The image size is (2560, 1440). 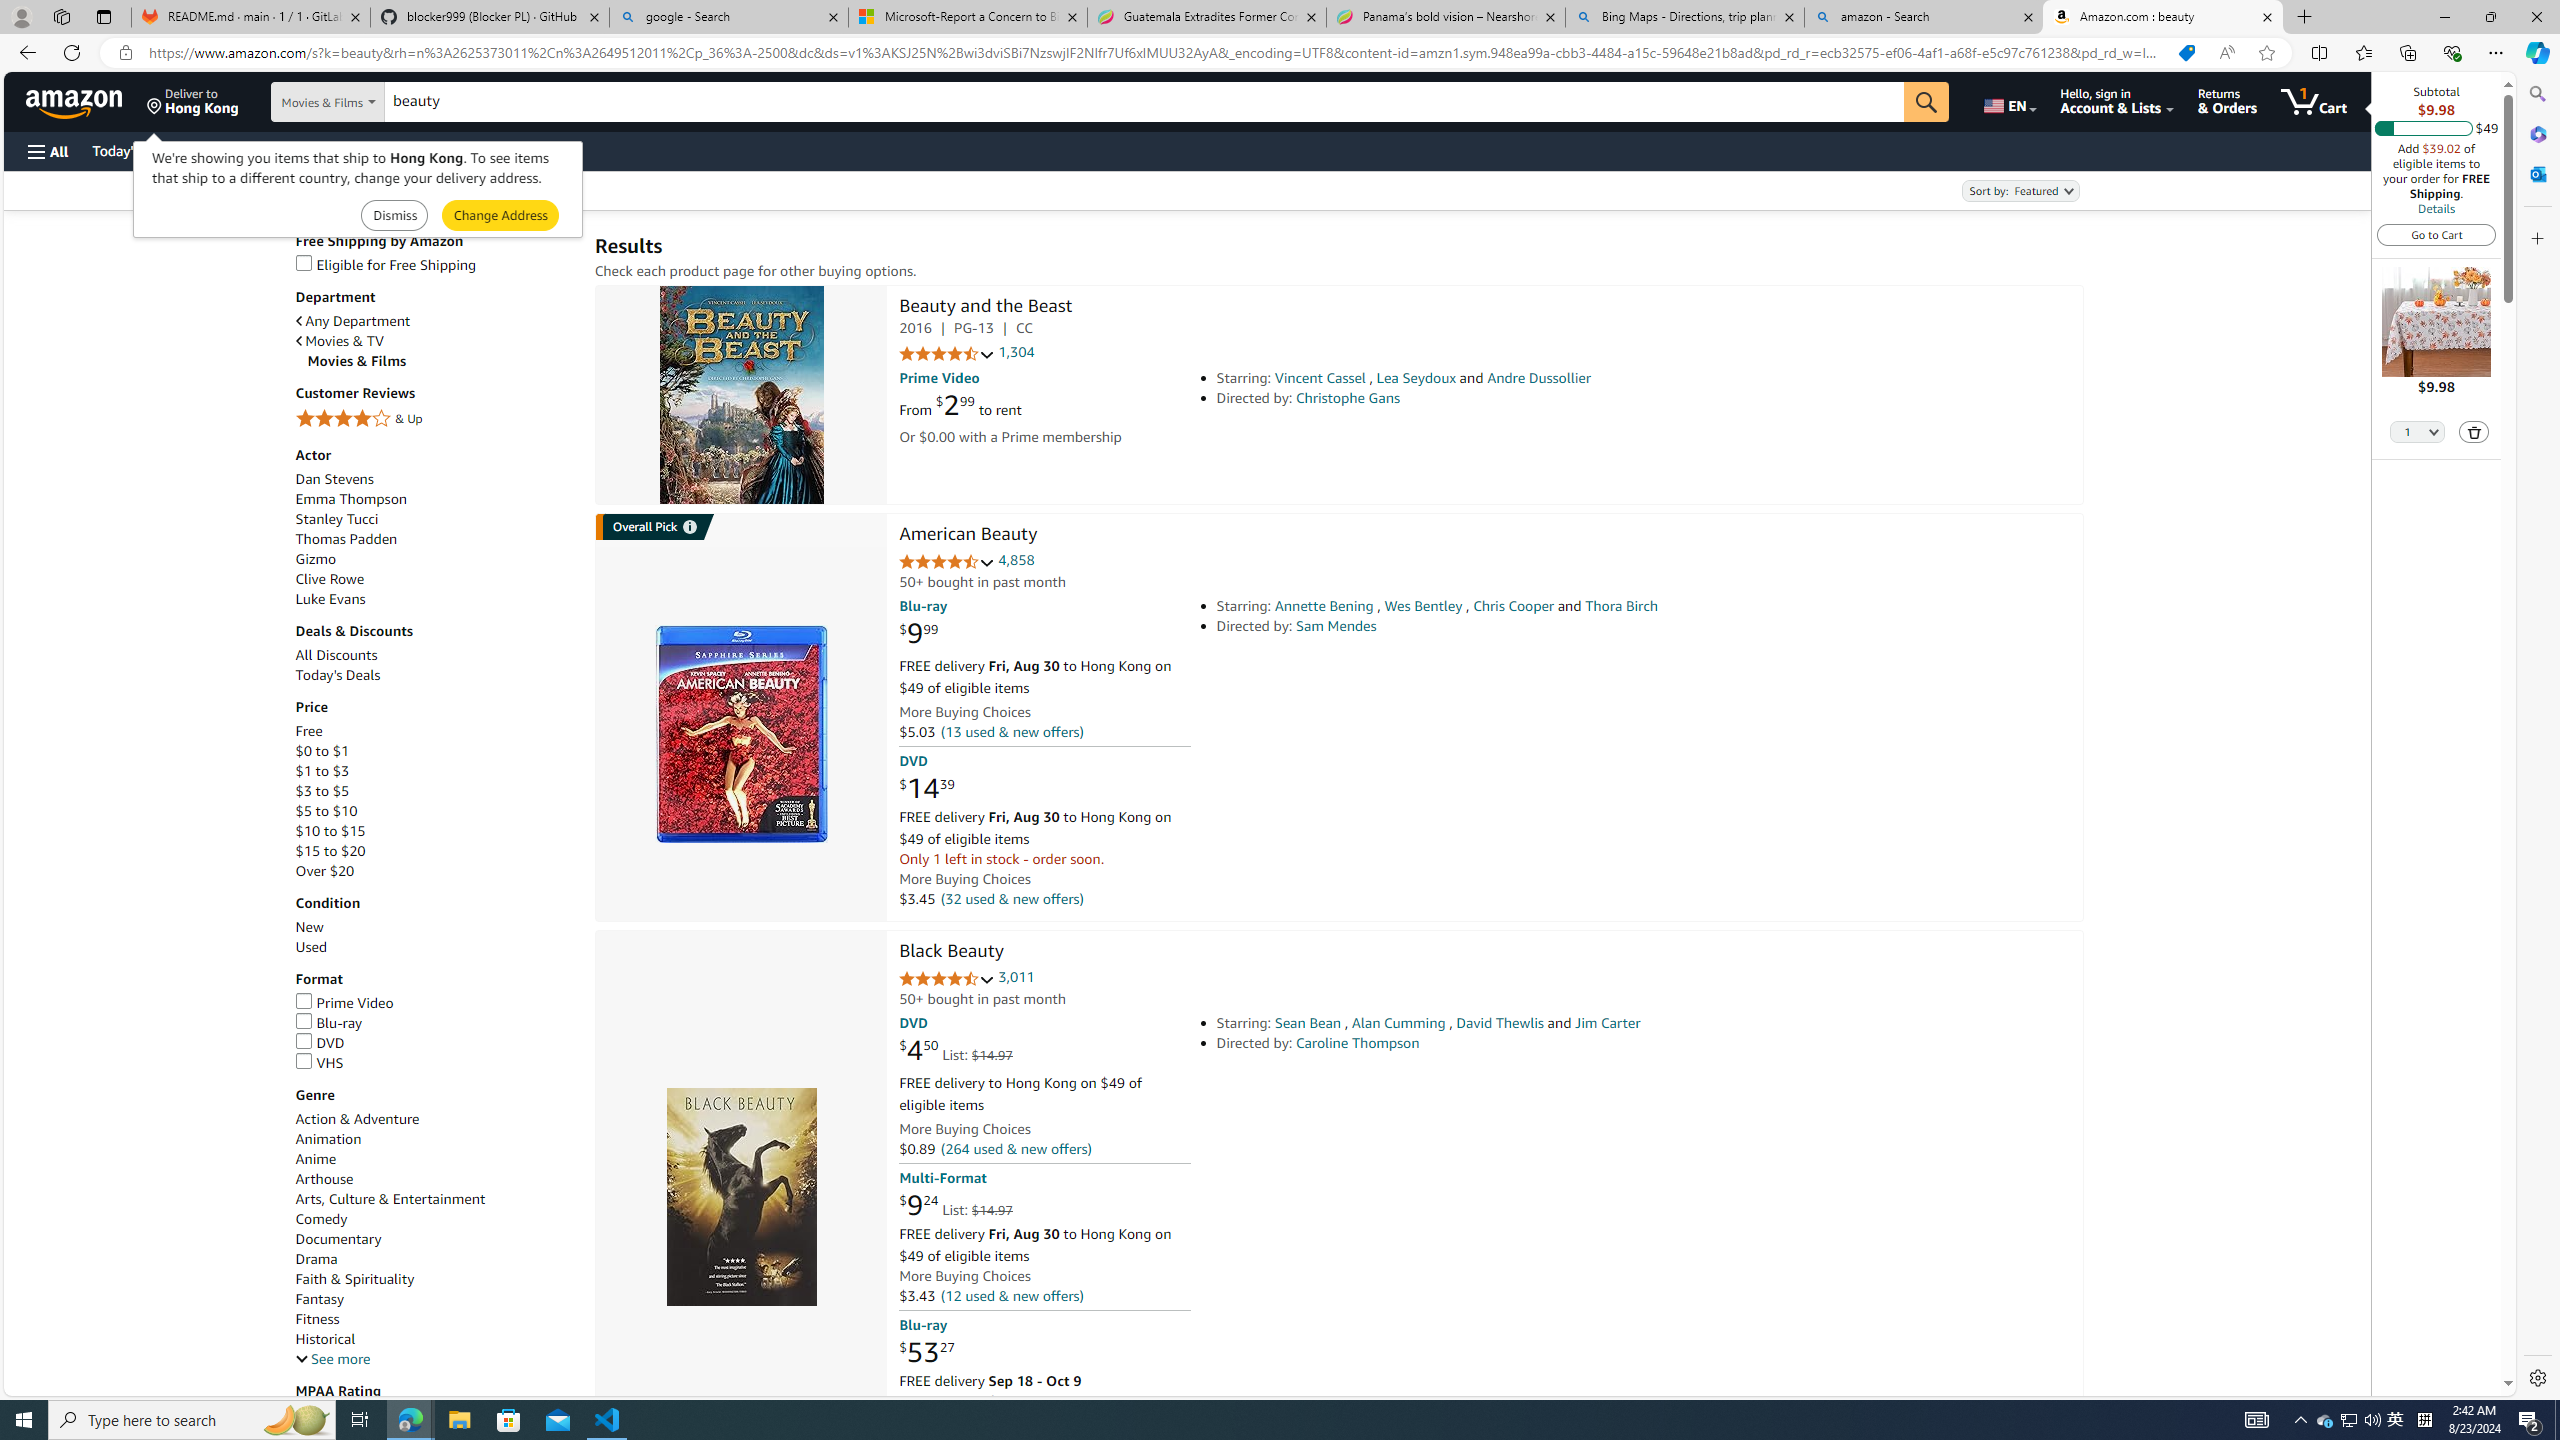 What do you see at coordinates (339, 342) in the screenshot?
I see `Movies & TV` at bounding box center [339, 342].